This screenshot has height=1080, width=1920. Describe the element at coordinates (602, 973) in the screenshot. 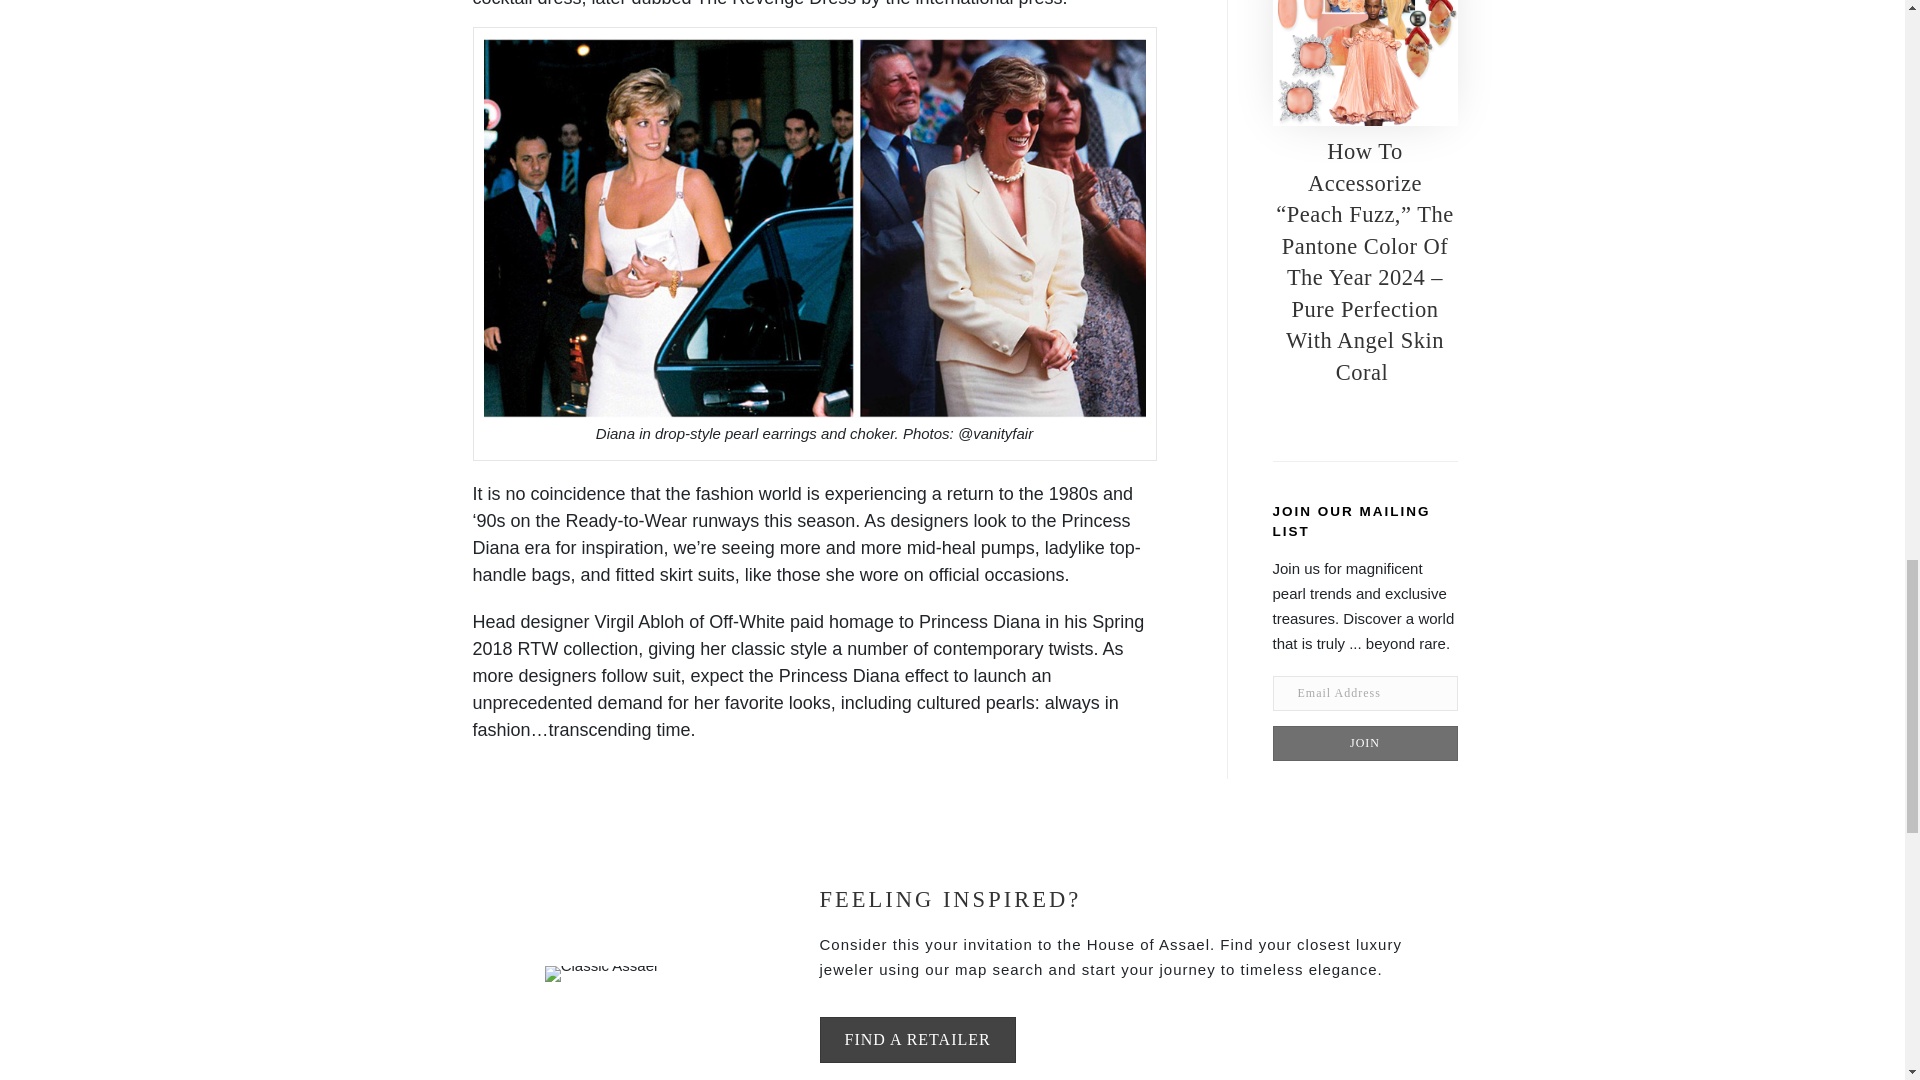

I see `Classic Assael` at that location.